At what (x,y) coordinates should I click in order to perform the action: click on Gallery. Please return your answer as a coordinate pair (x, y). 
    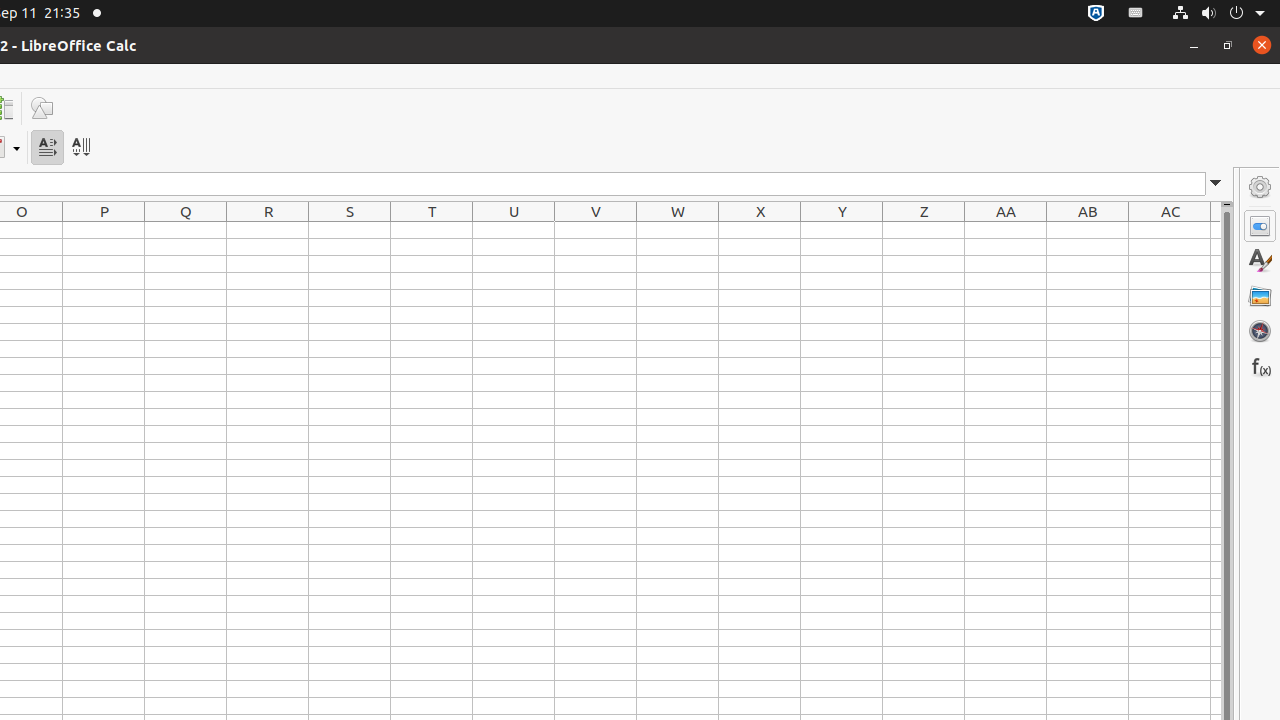
    Looking at the image, I should click on (1260, 296).